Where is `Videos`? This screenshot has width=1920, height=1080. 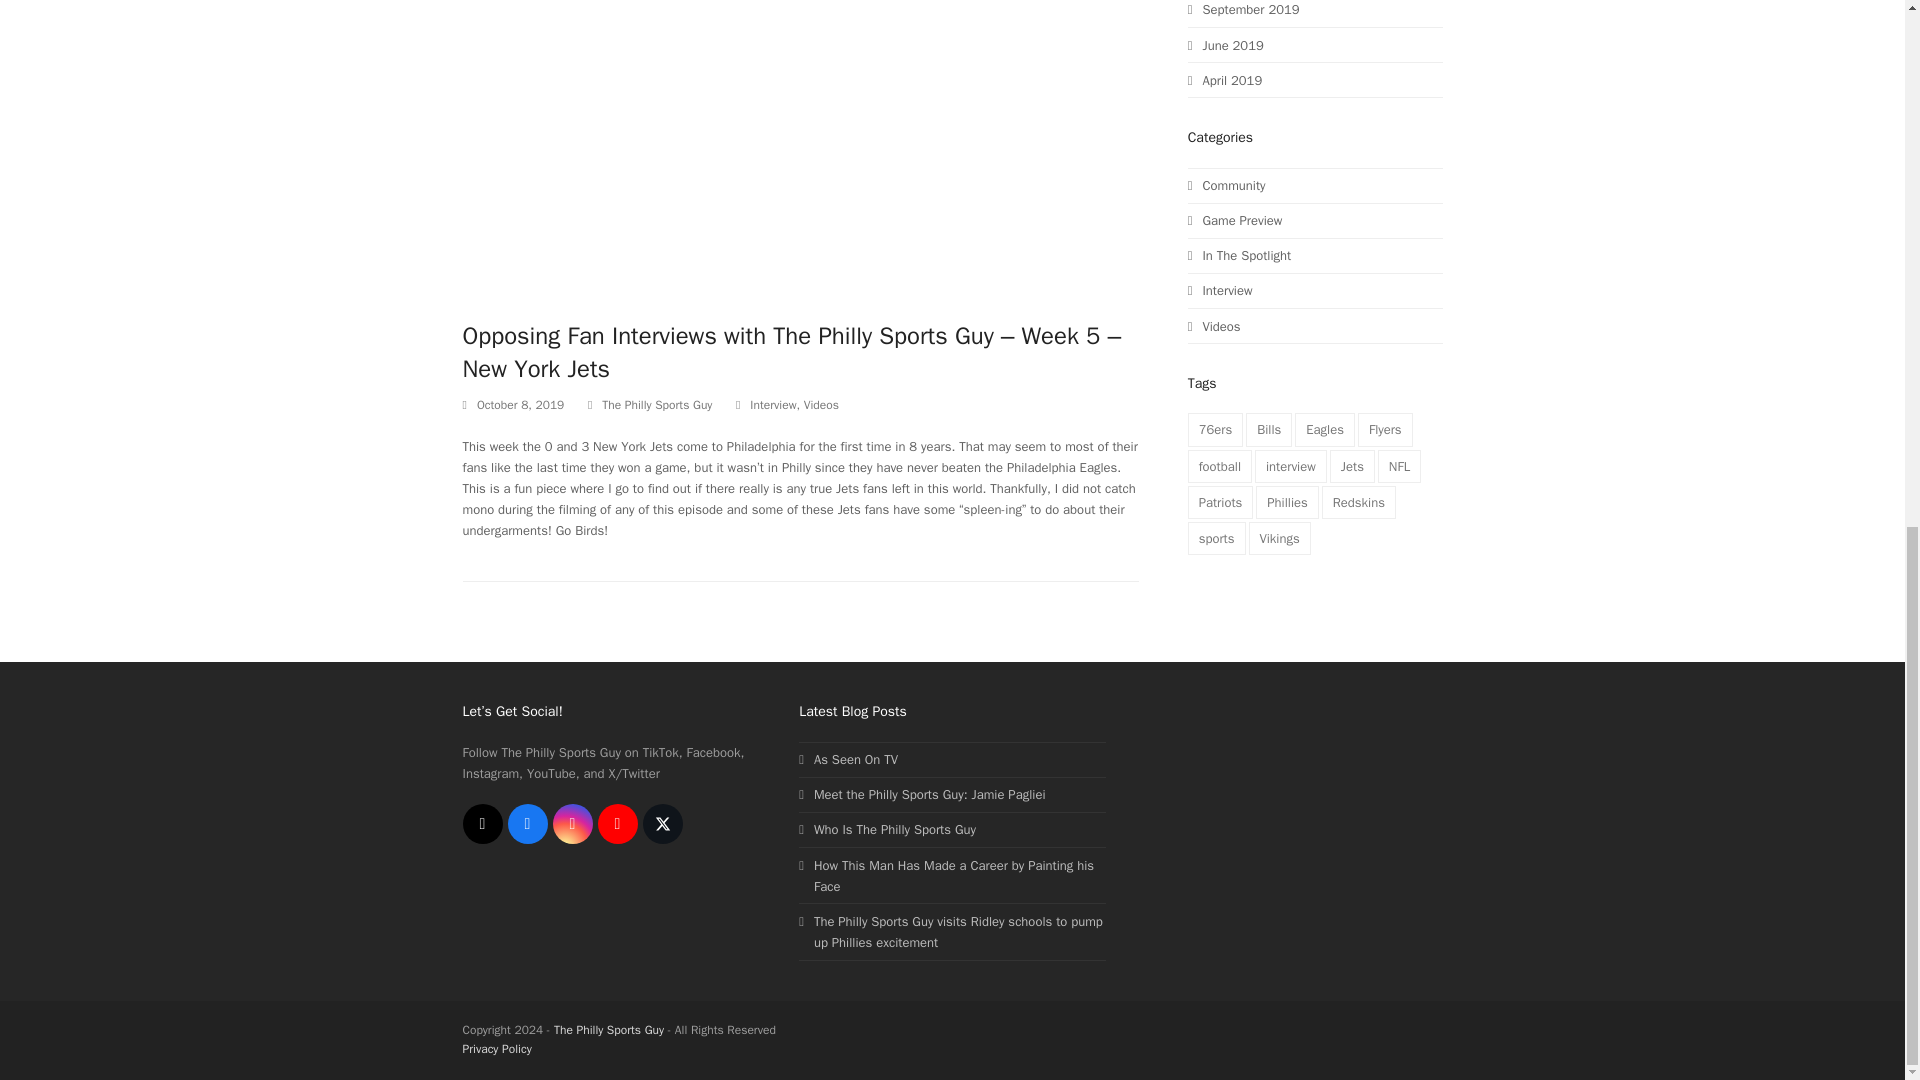 Videos is located at coordinates (822, 404).